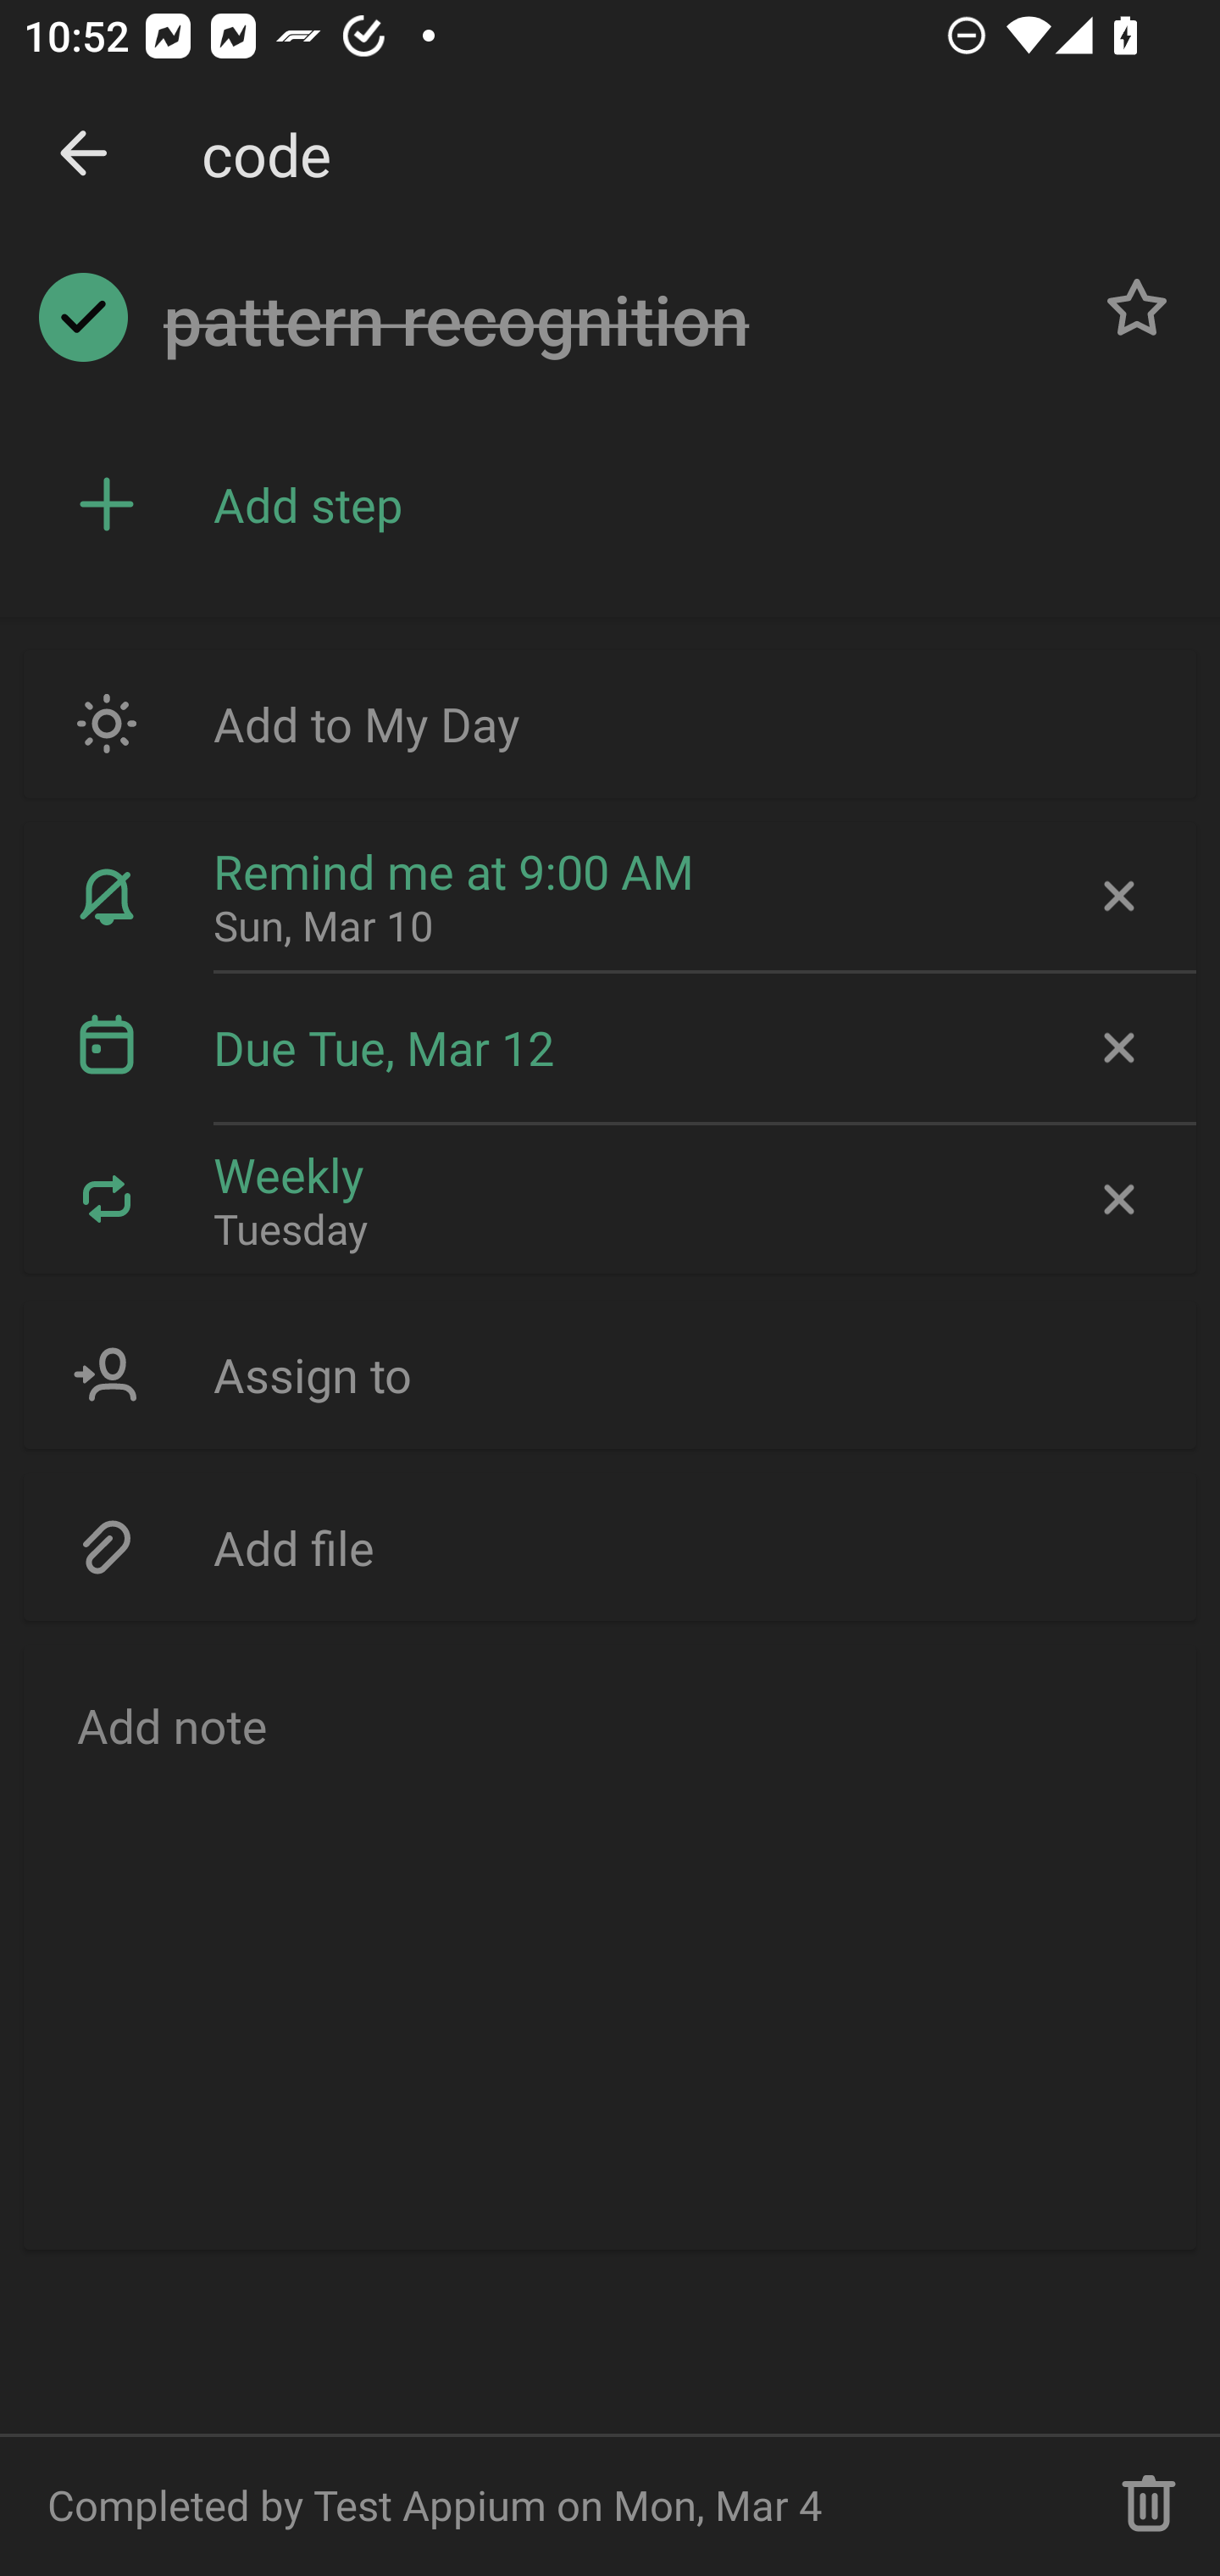 This screenshot has width=1220, height=2576. I want to click on Remind me at 9:00 AM Sun, Mar 10 Remove reminder, so click(610, 897).